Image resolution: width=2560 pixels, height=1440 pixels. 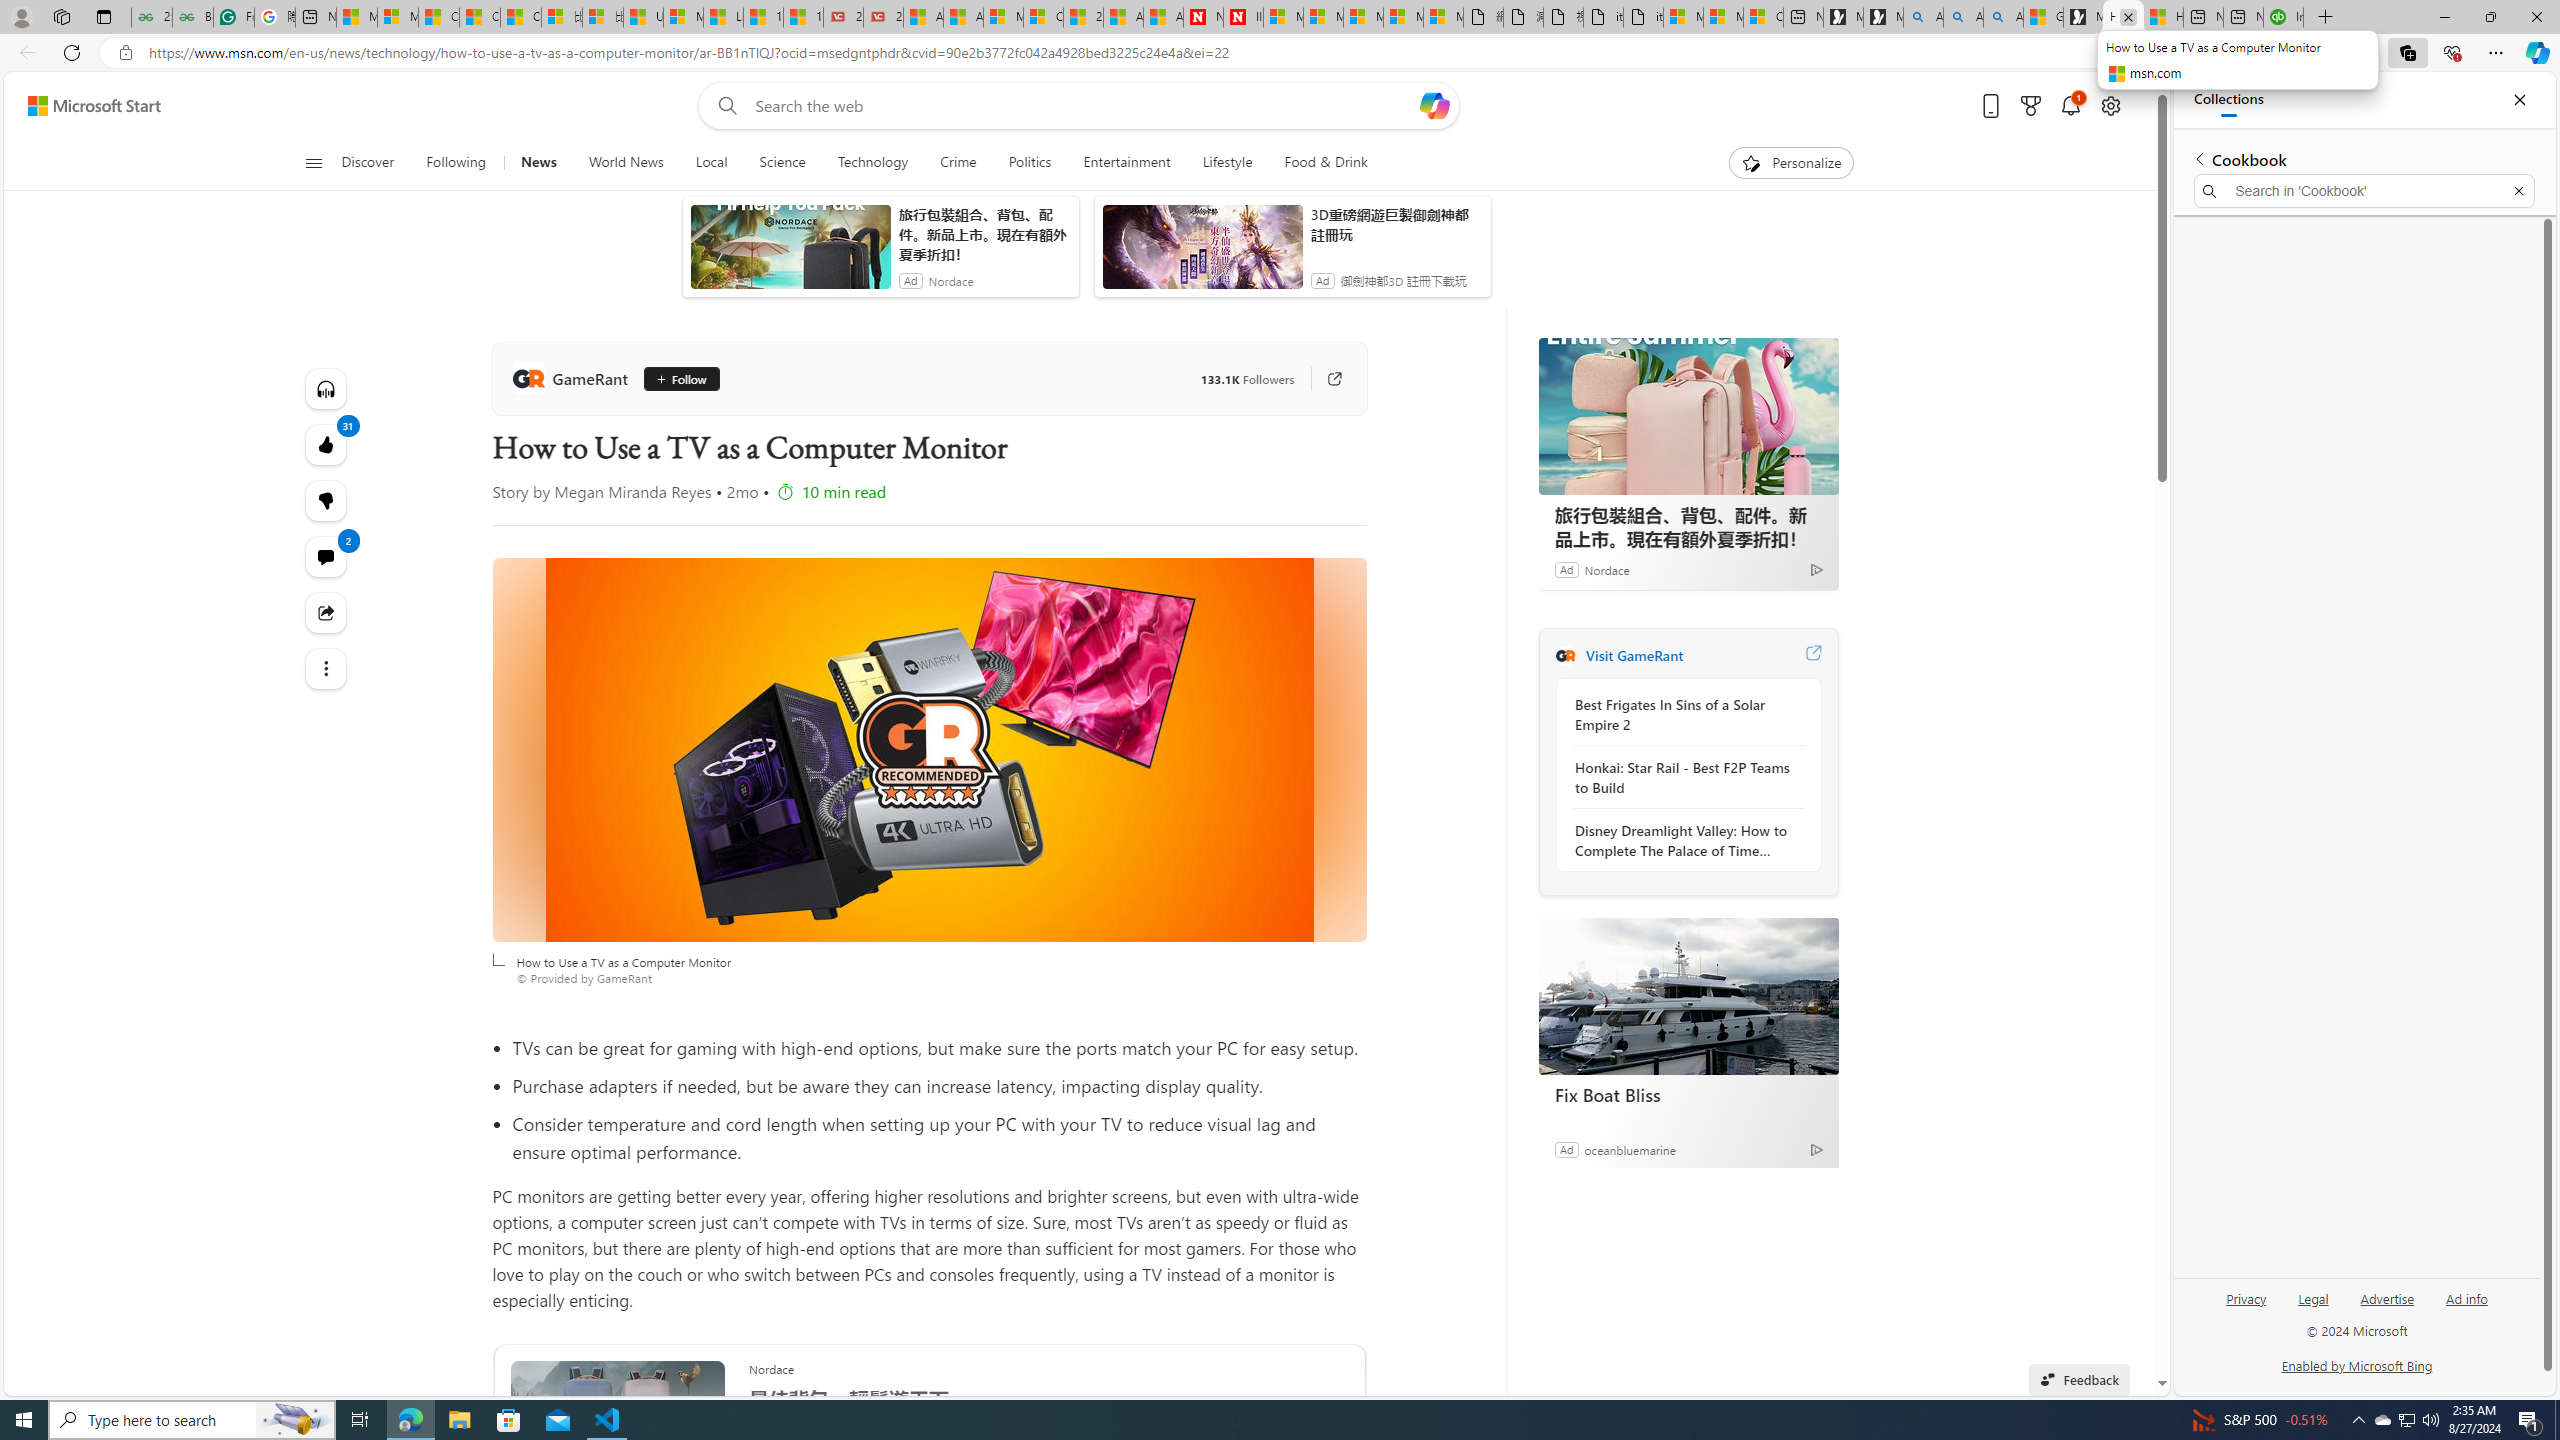 What do you see at coordinates (1688, 1094) in the screenshot?
I see `Fix Boat Bliss` at bounding box center [1688, 1094].